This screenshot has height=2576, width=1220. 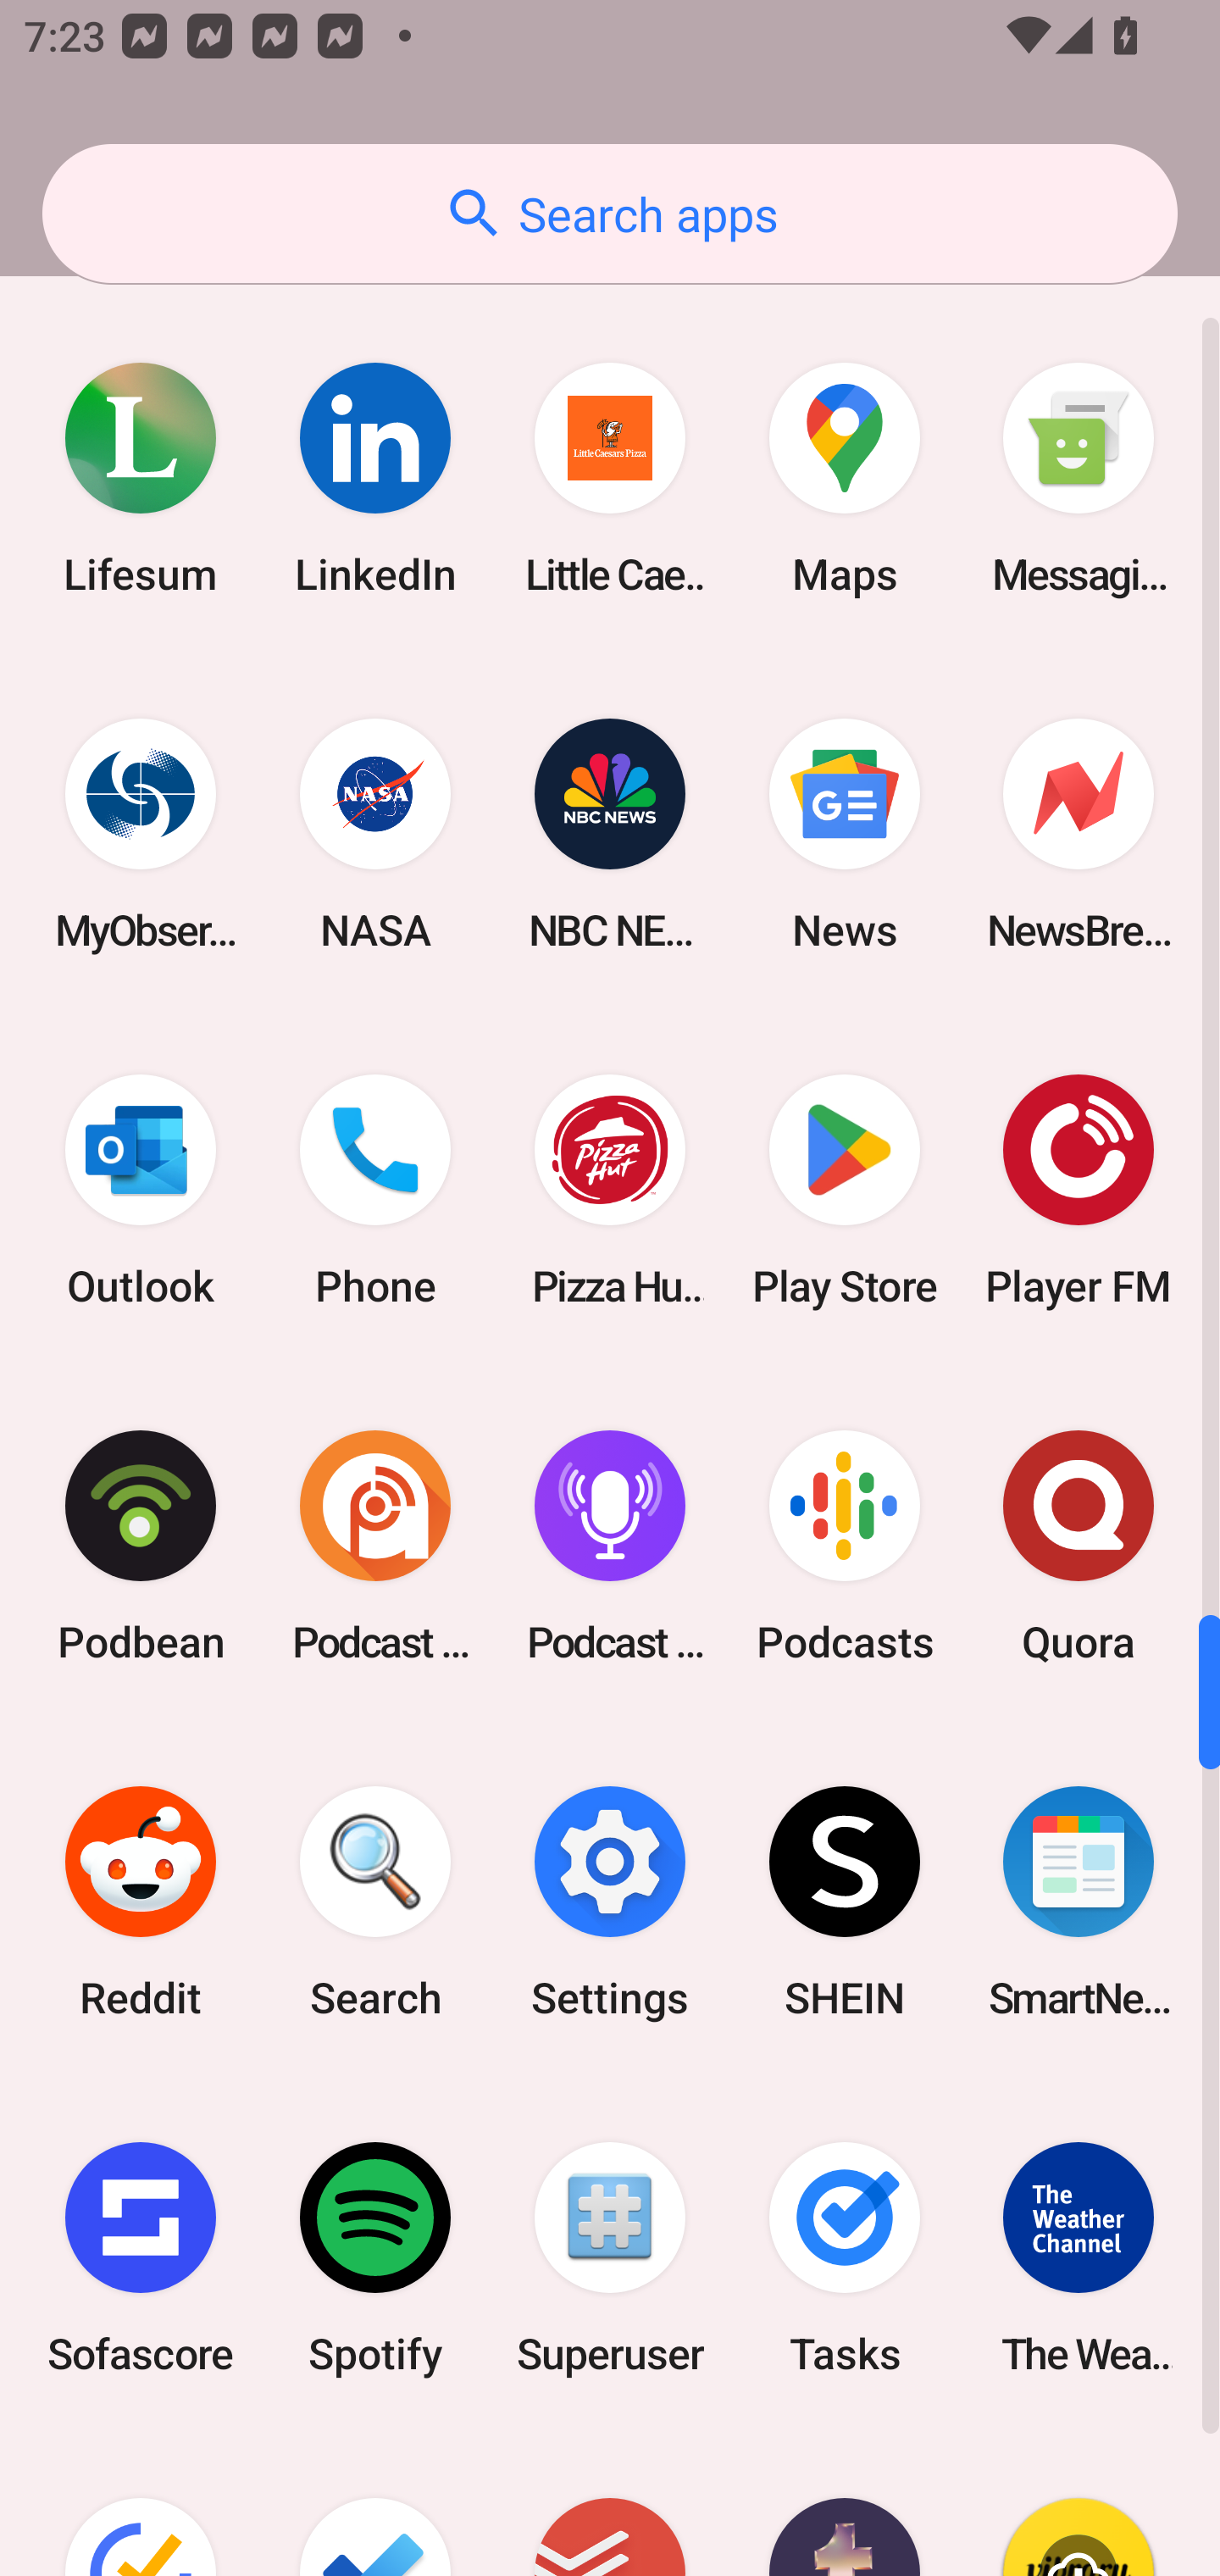 I want to click on News, so click(x=844, y=834).